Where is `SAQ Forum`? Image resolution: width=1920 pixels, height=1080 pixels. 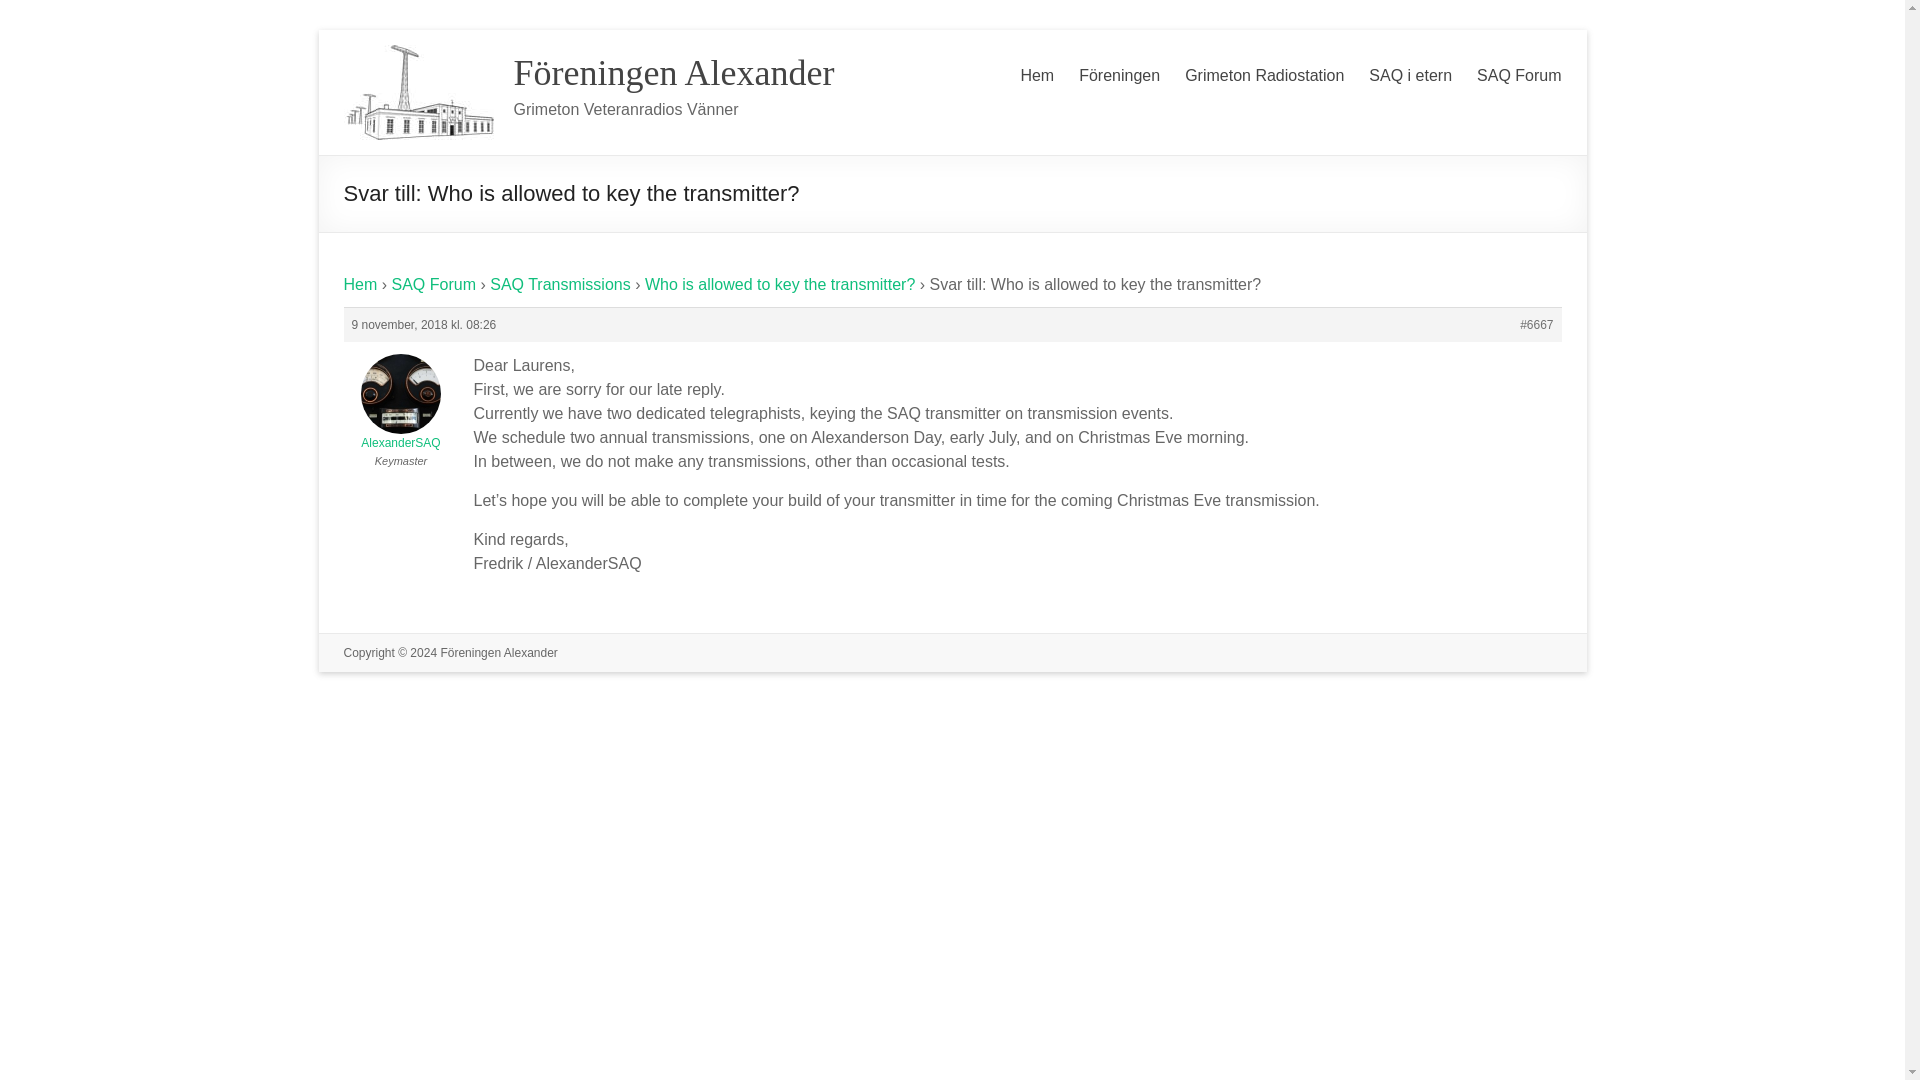 SAQ Forum is located at coordinates (434, 284).